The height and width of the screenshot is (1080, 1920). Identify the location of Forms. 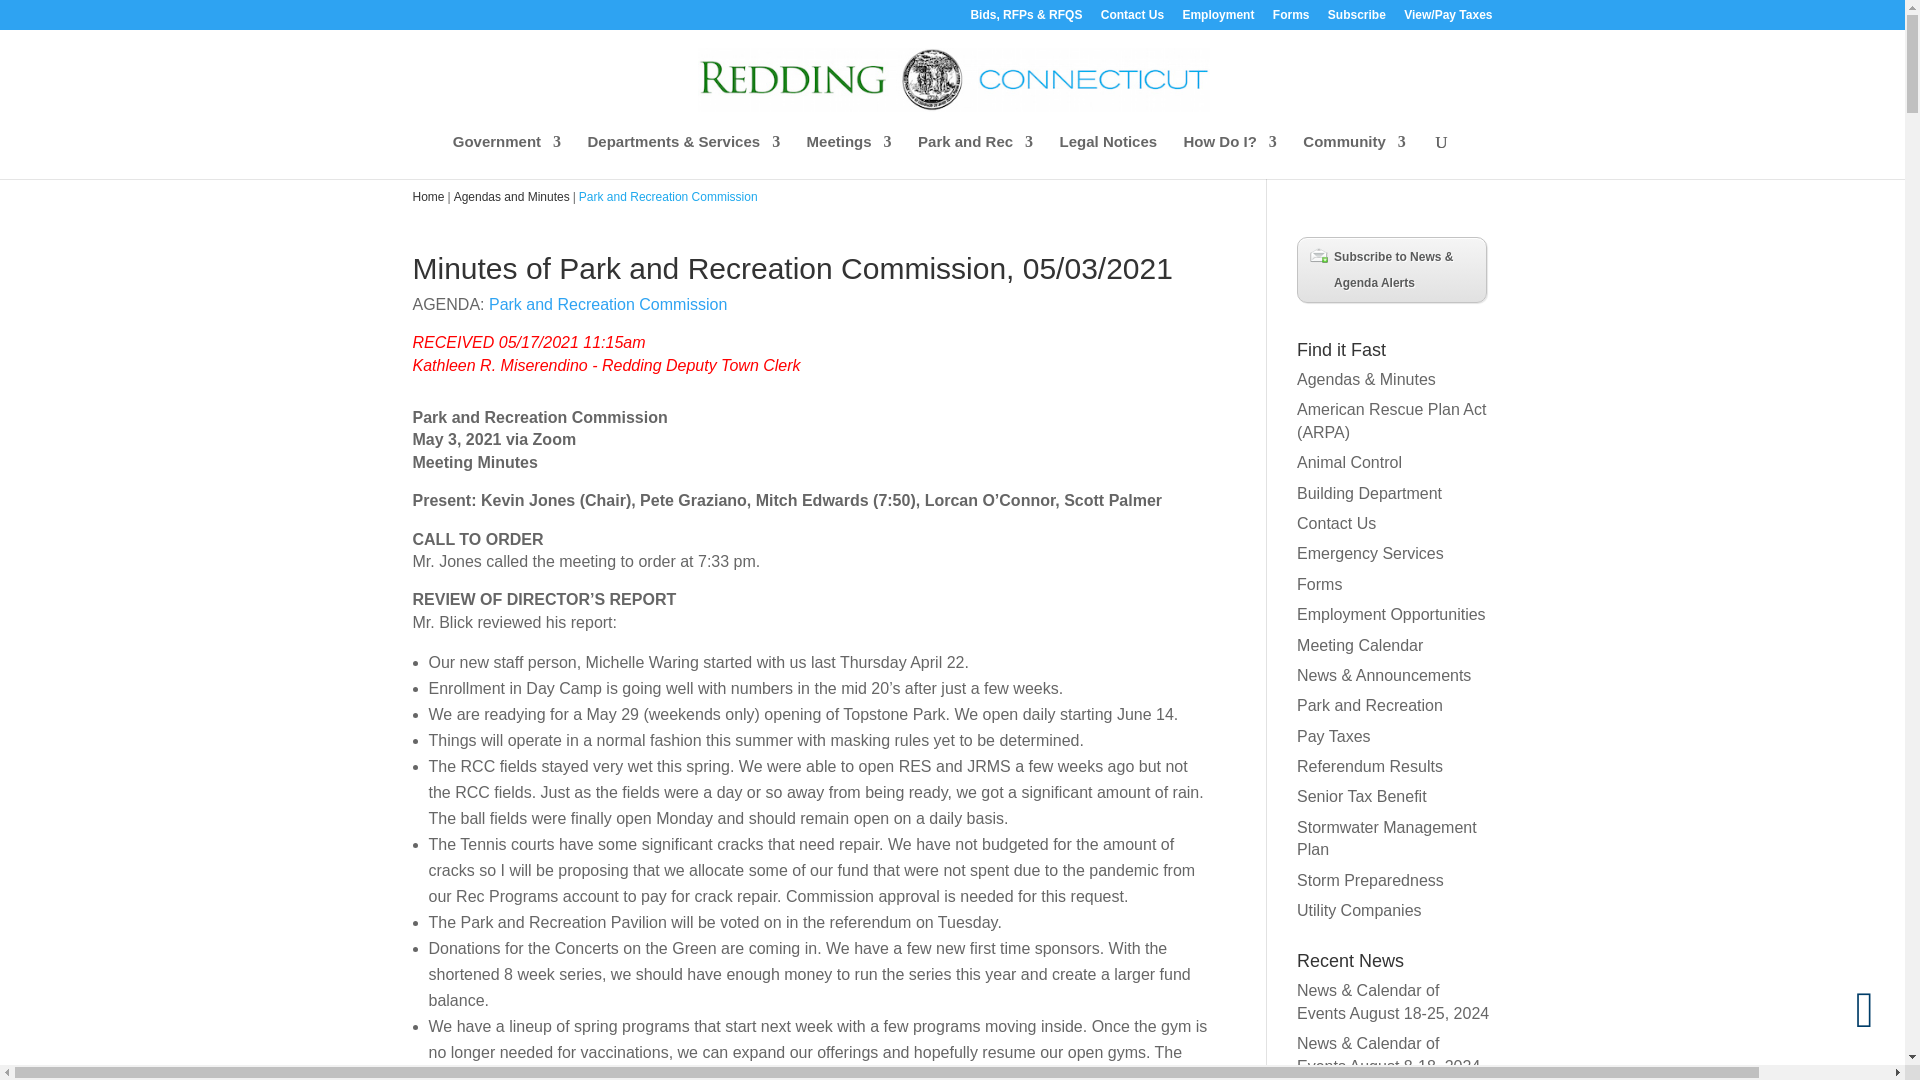
(1290, 19).